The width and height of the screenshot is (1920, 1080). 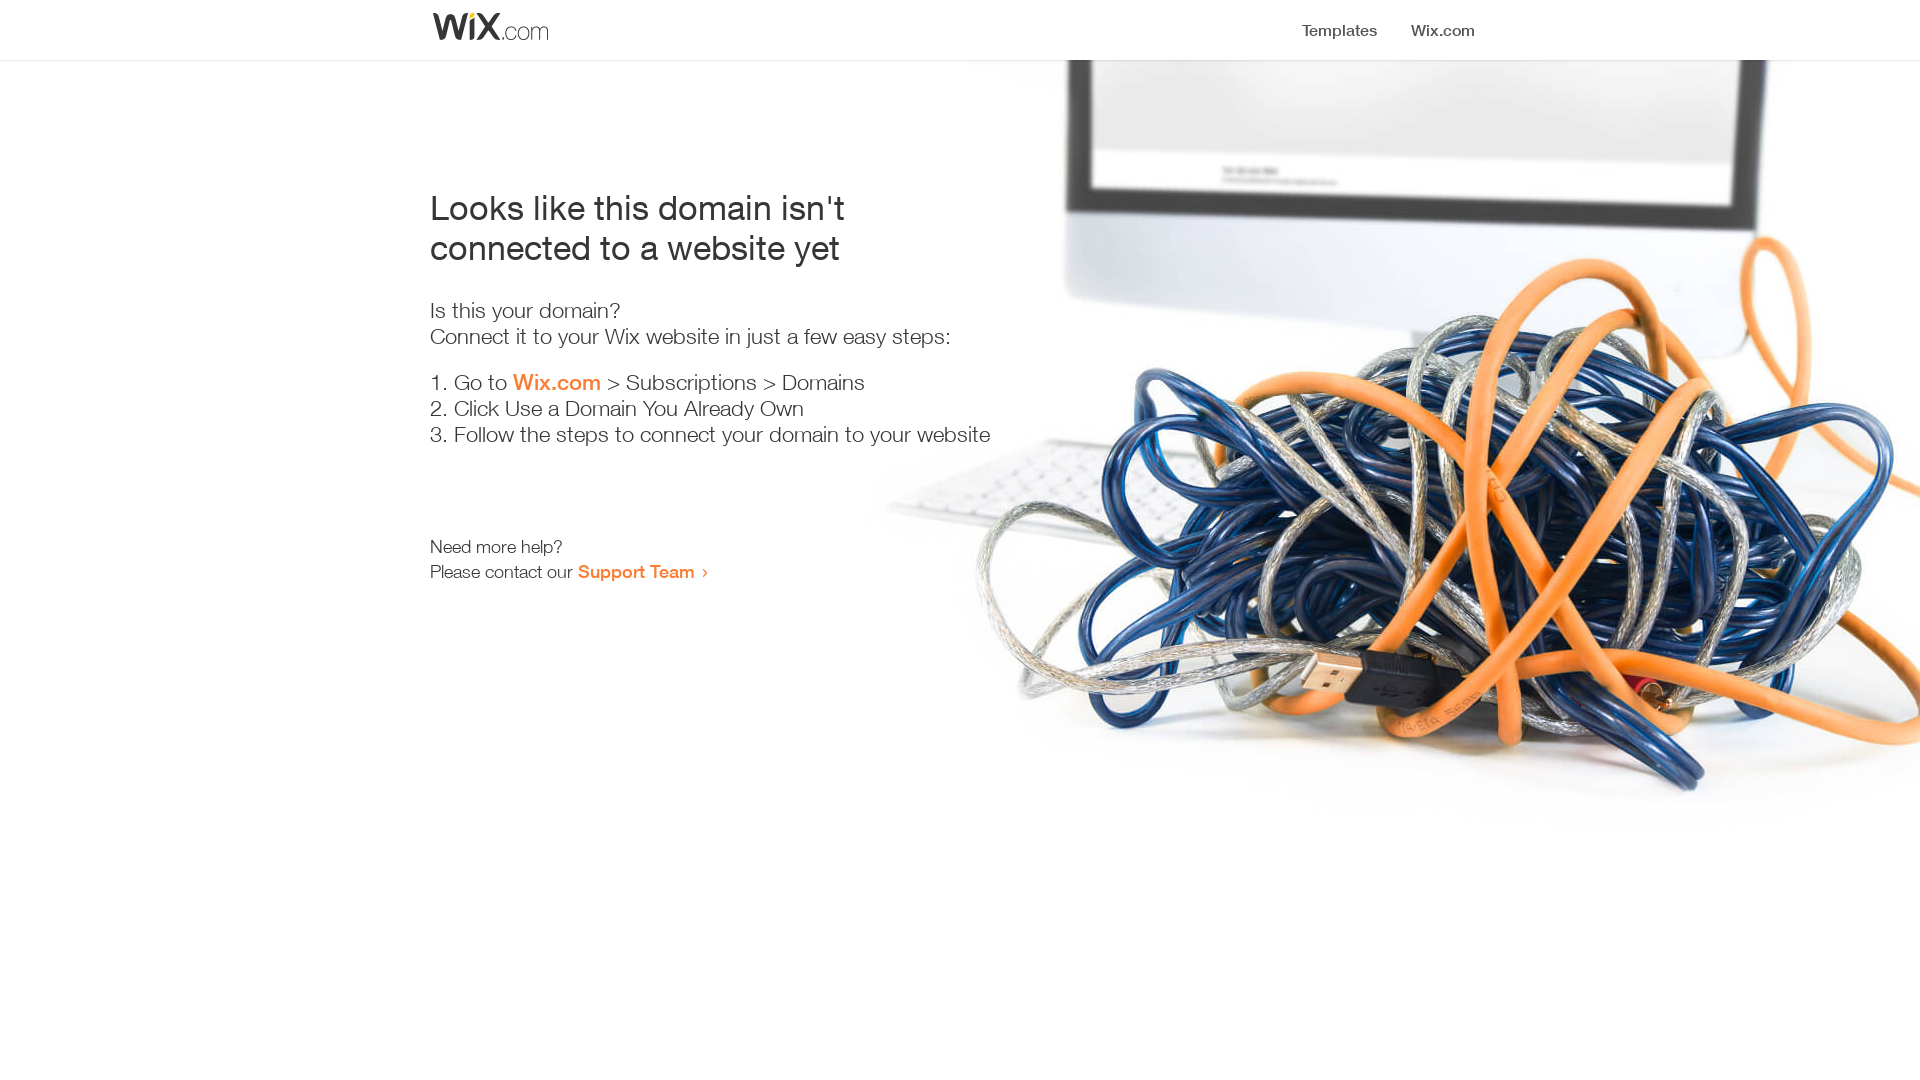 I want to click on Wix.com, so click(x=557, y=382).